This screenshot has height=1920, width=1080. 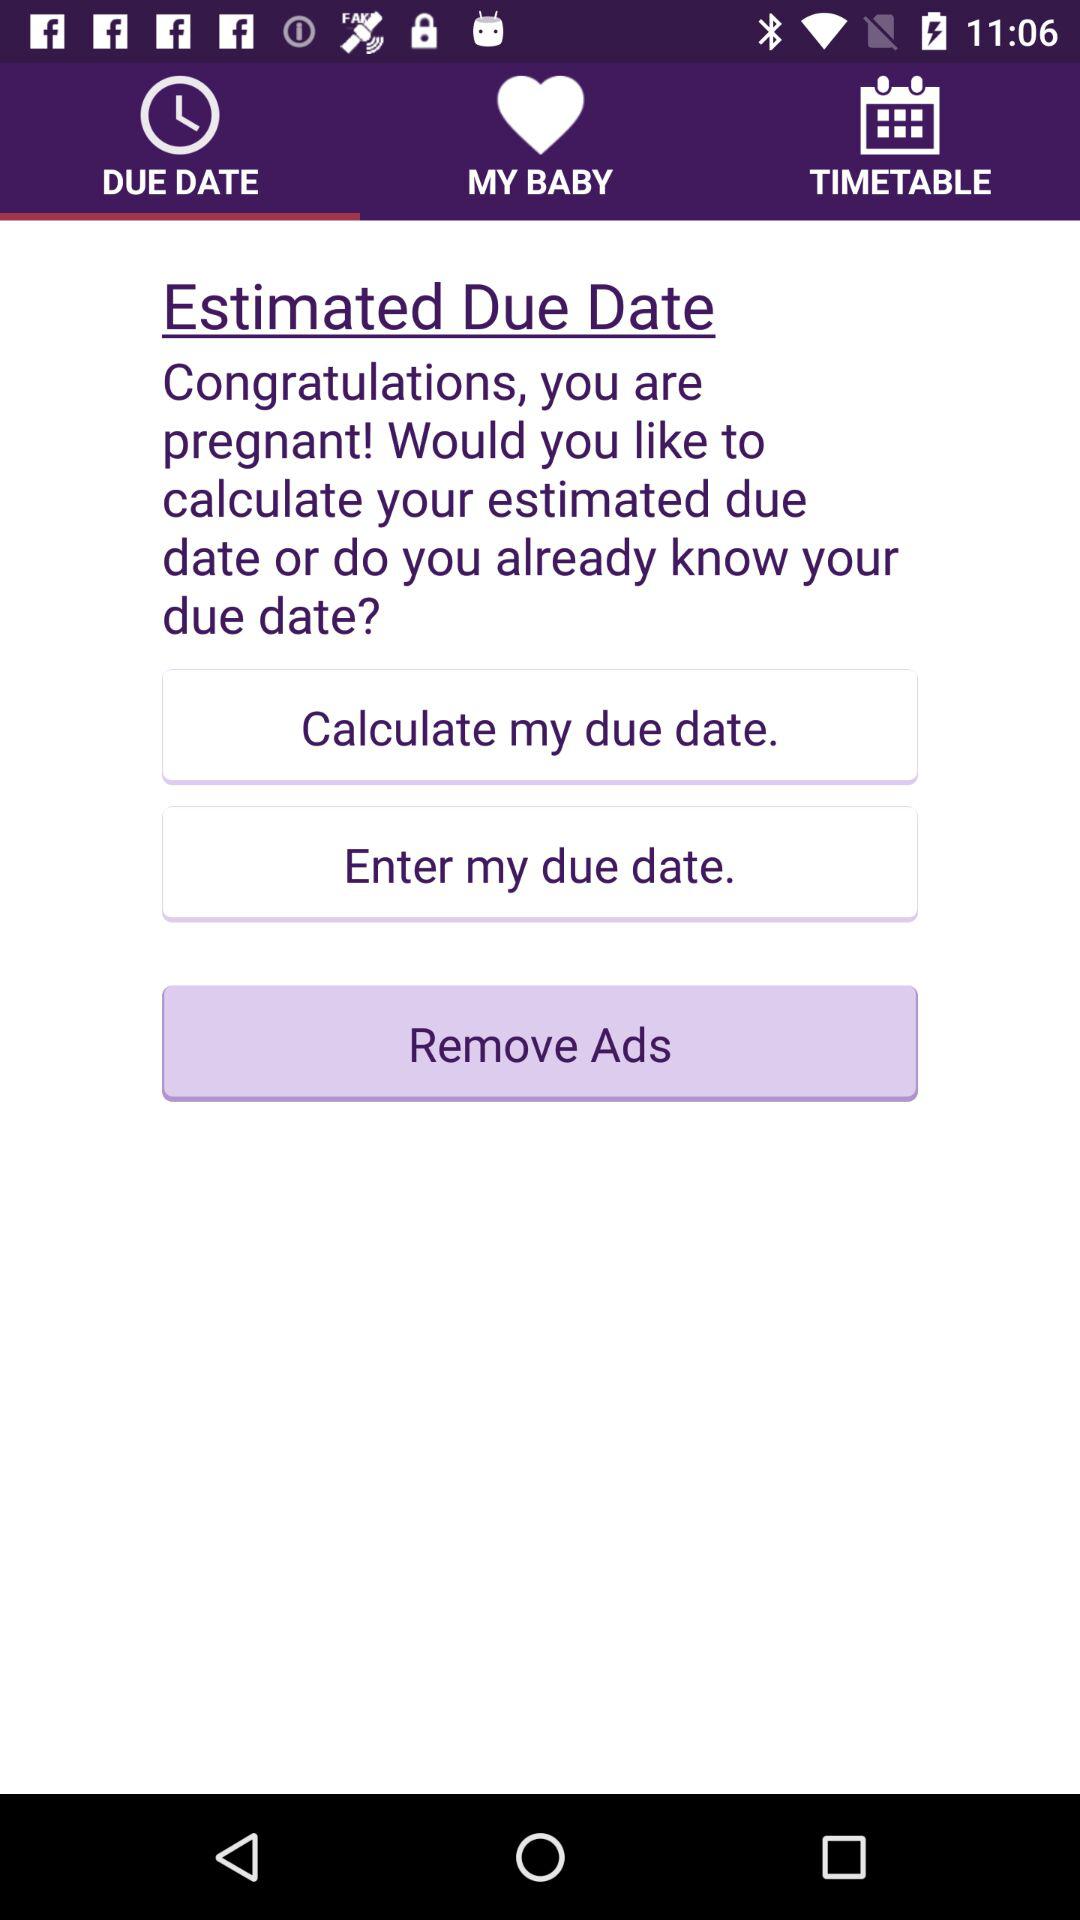 I want to click on click the icon above the estimated due date, so click(x=900, y=141).